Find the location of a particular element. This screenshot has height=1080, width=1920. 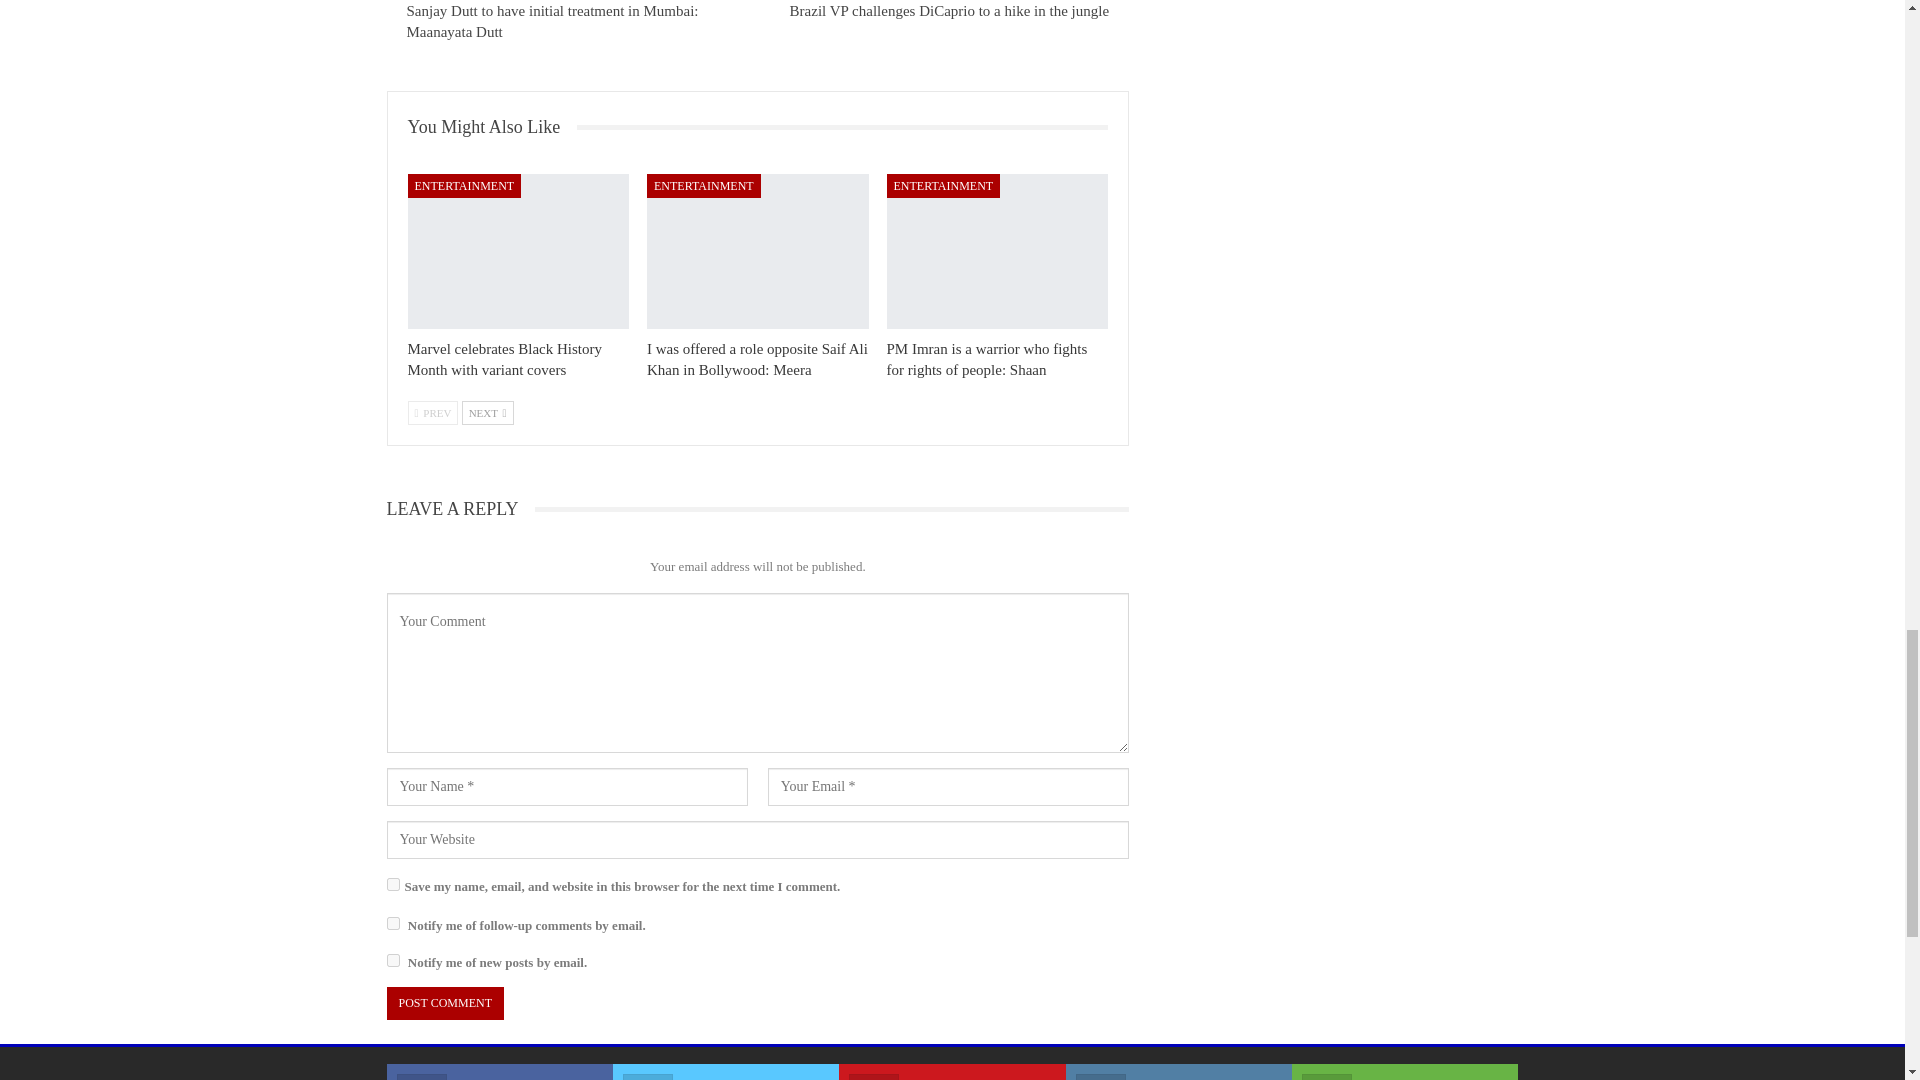

PM Imran is a warrior who fights for rights of people: Shaan is located at coordinates (988, 360).